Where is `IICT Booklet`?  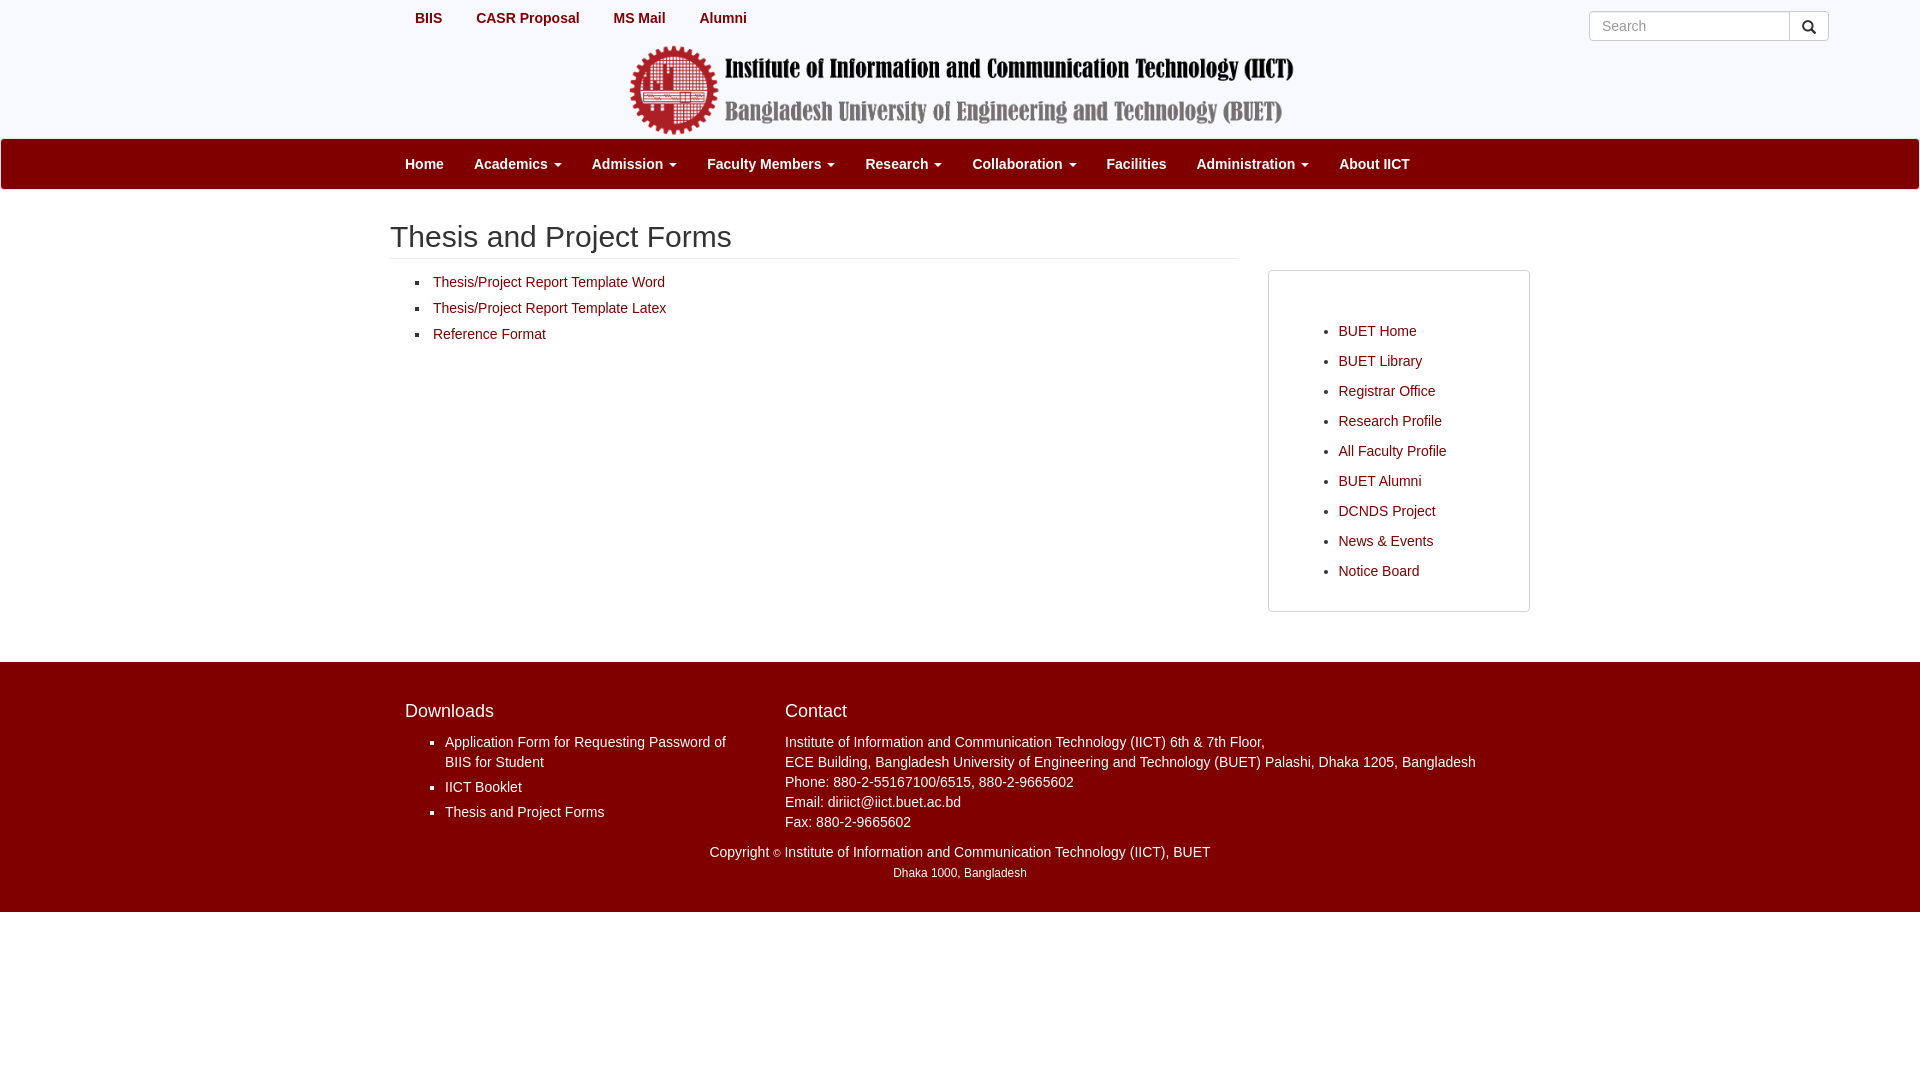 IICT Booklet is located at coordinates (484, 787).